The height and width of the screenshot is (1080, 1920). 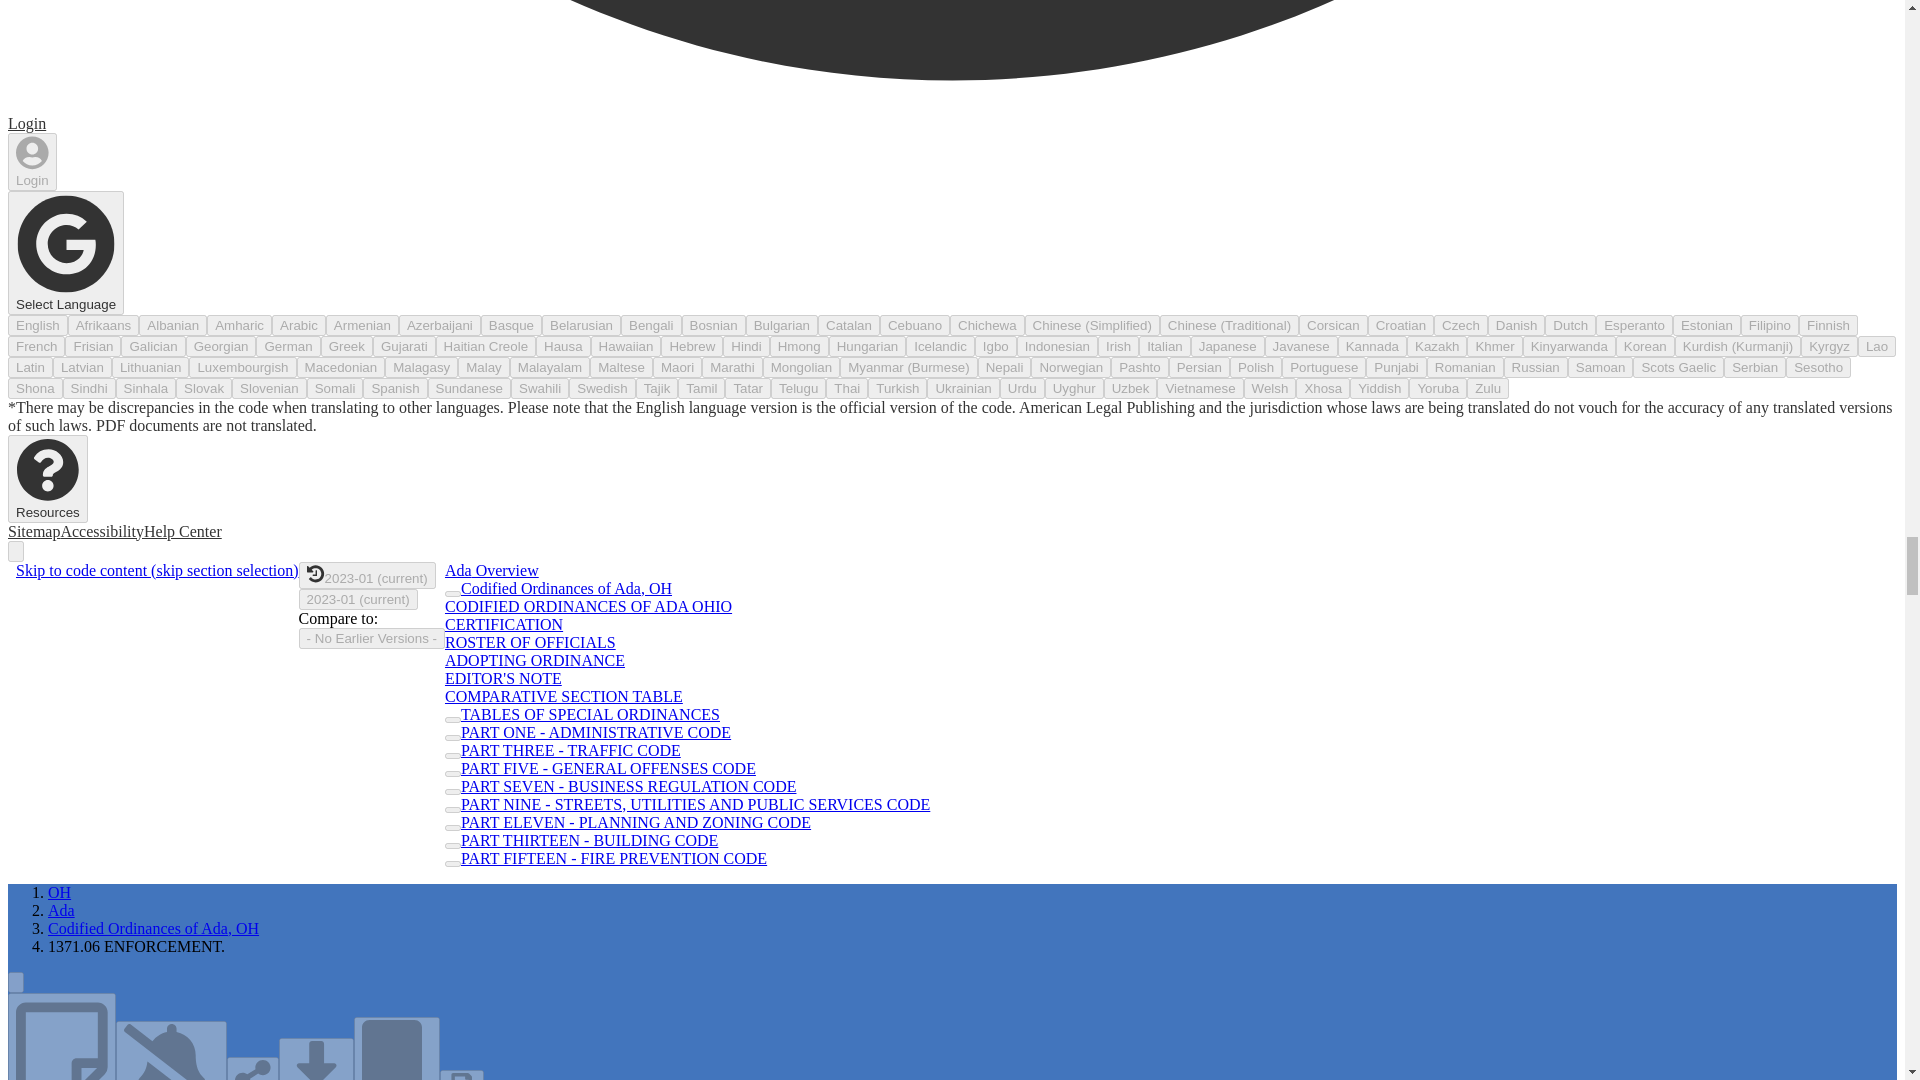 I want to click on Annotations Off, so click(x=61, y=1036).